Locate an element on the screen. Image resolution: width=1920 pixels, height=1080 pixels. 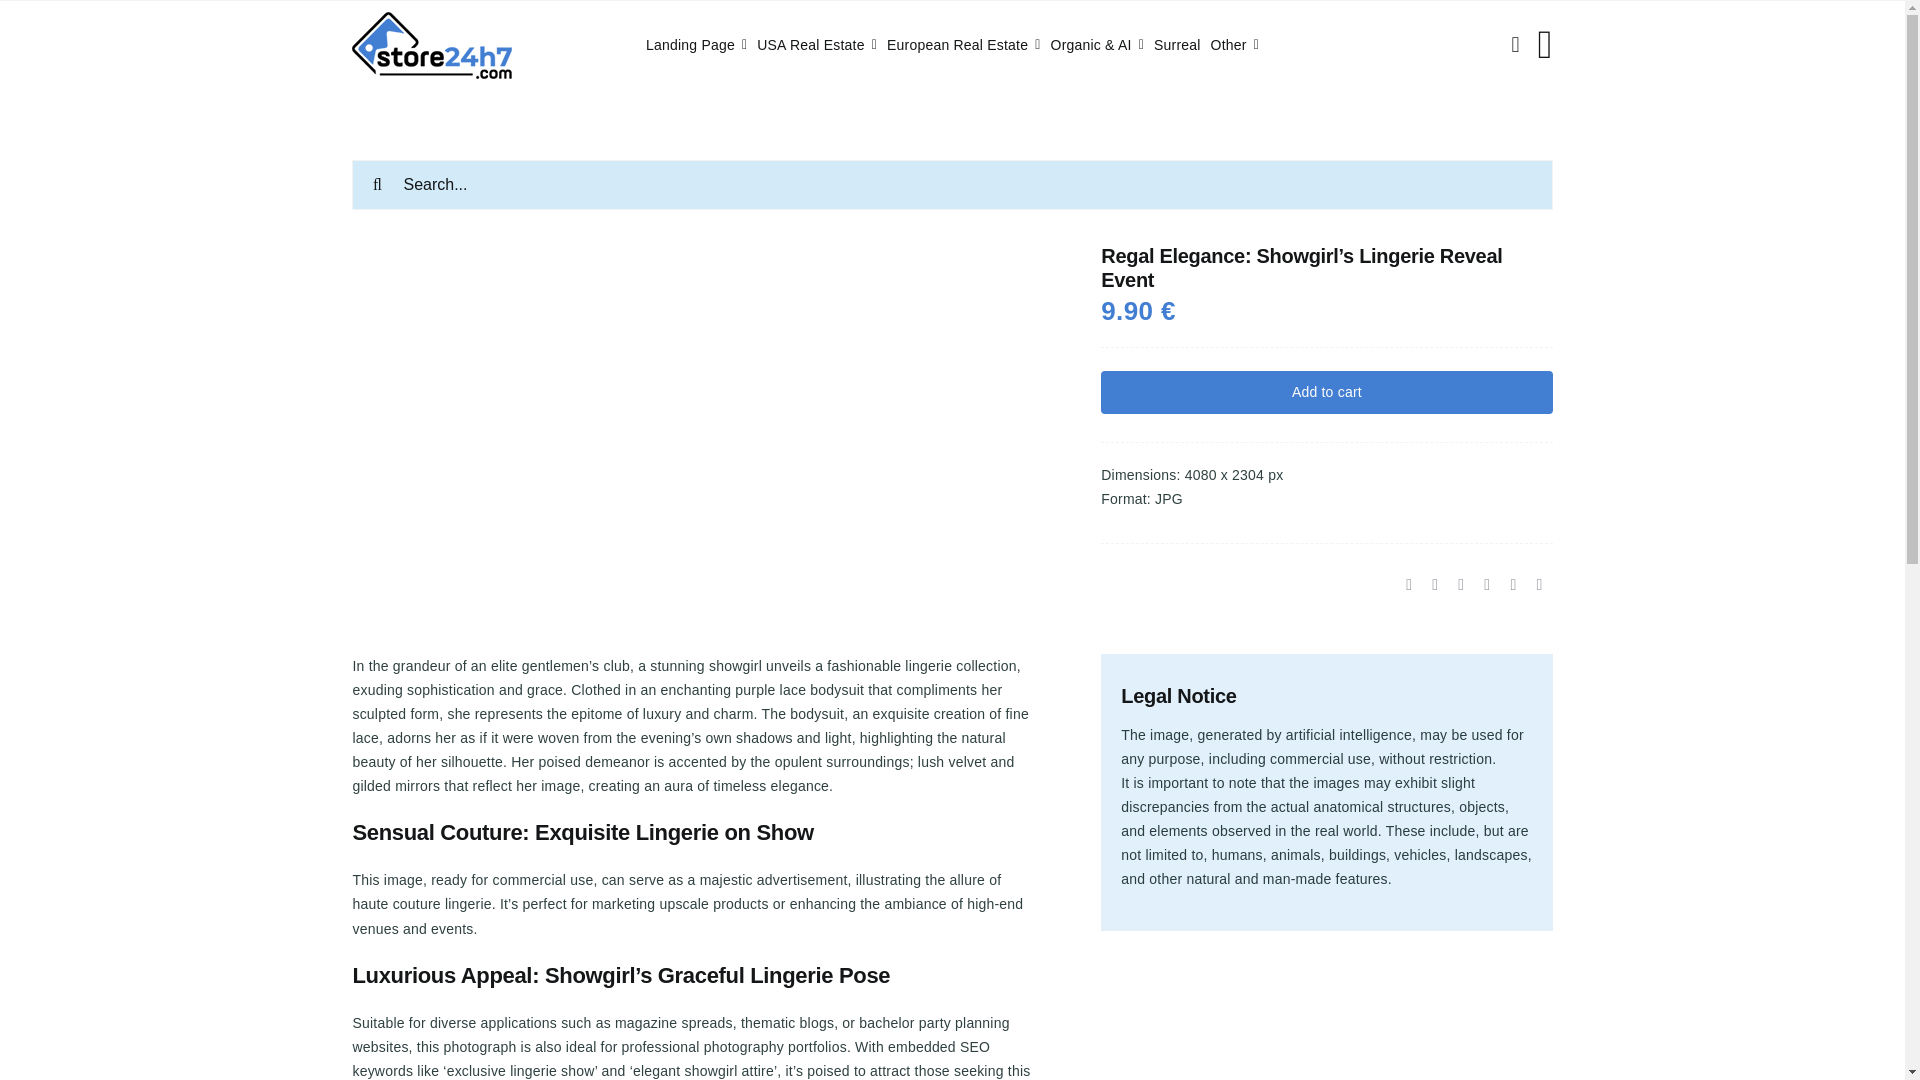
USA Real Estate is located at coordinates (816, 45).